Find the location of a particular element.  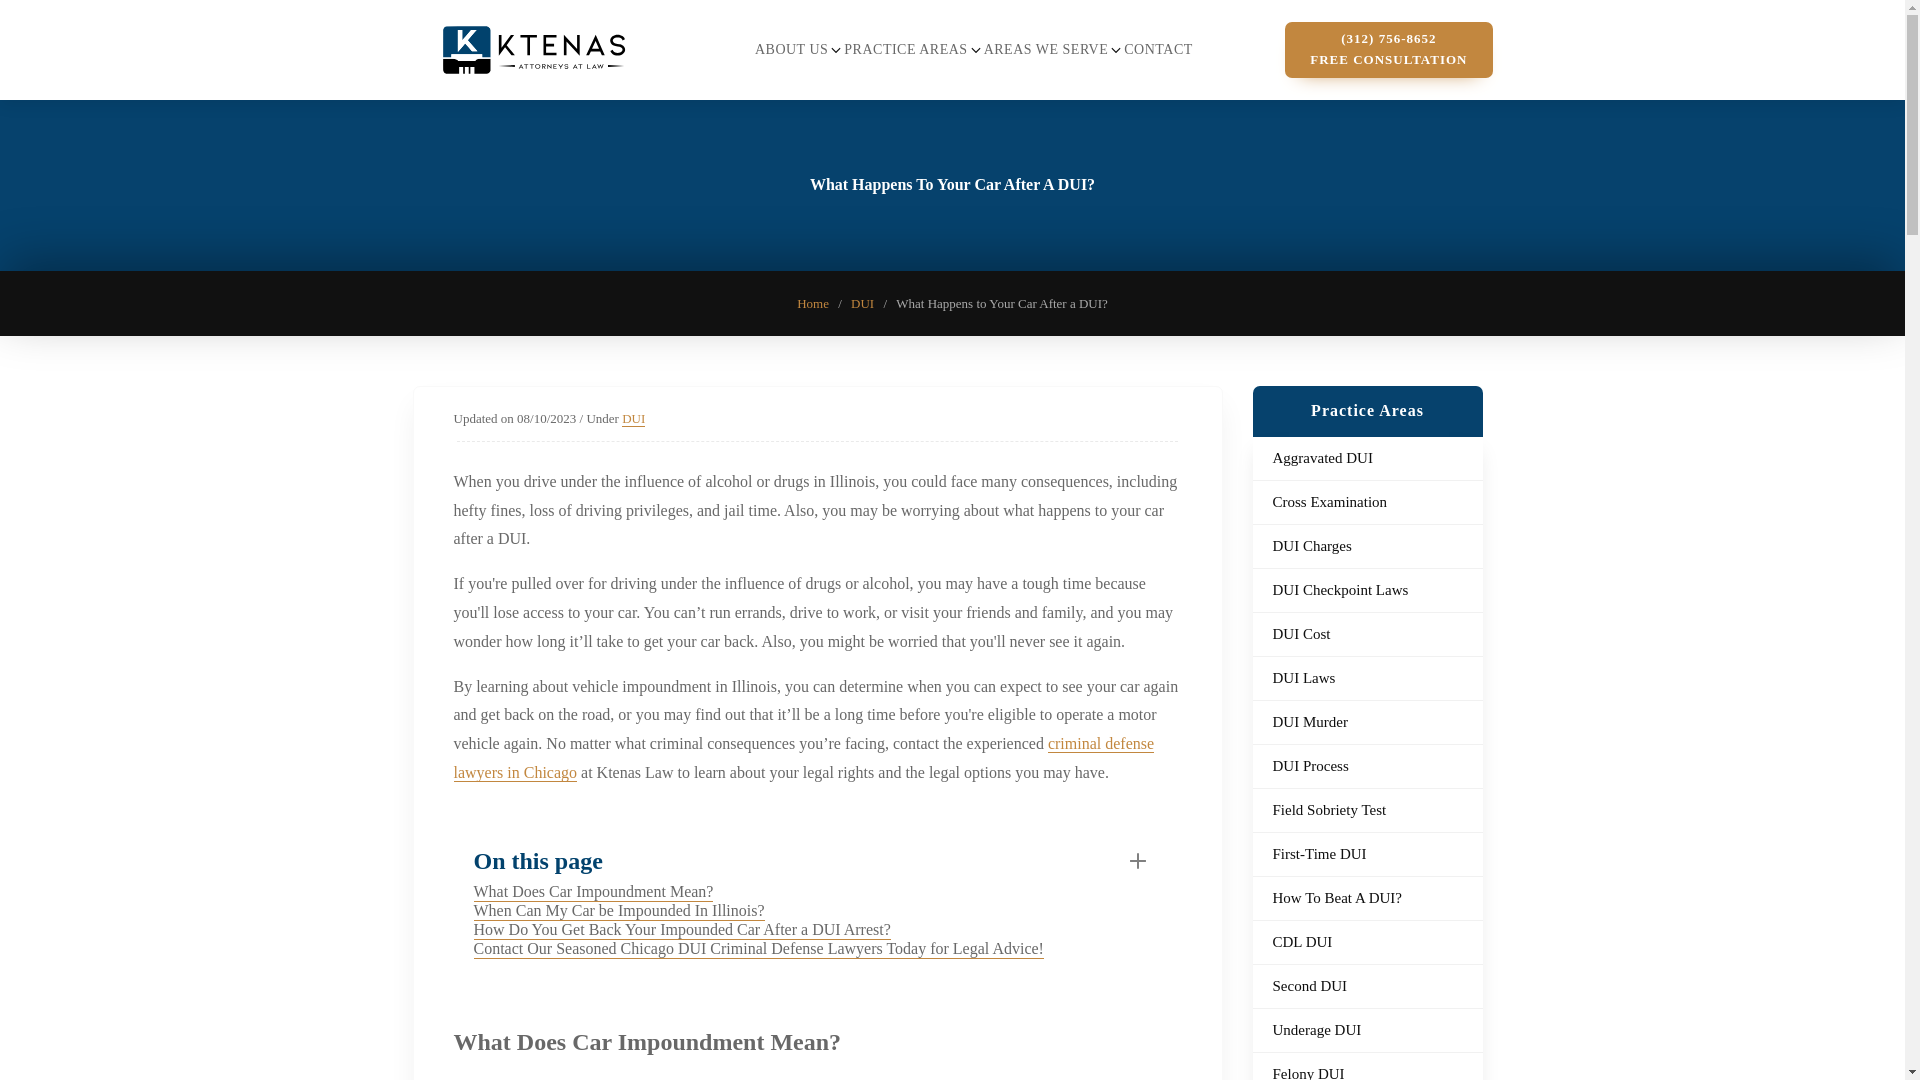

What Does Car Impoundment Mean? is located at coordinates (594, 892).